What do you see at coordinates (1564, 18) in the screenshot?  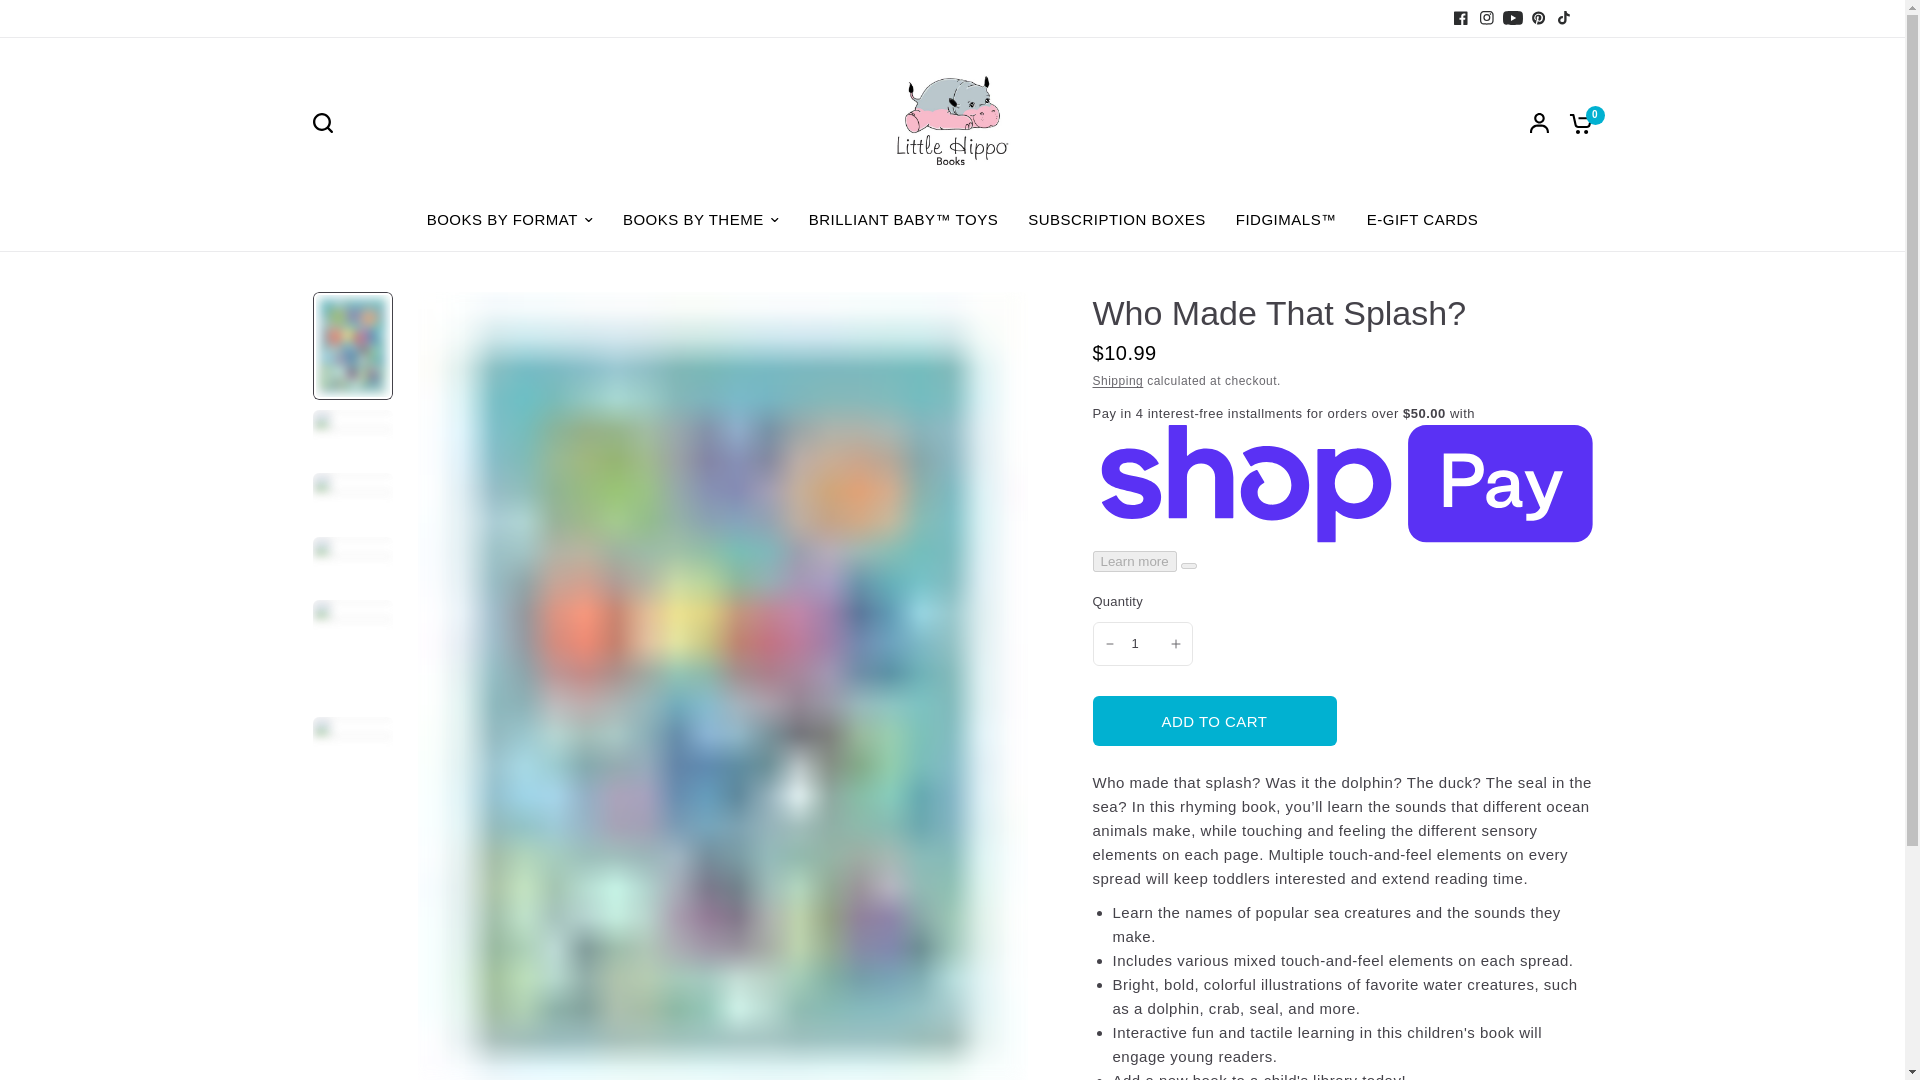 I see `TikTok` at bounding box center [1564, 18].